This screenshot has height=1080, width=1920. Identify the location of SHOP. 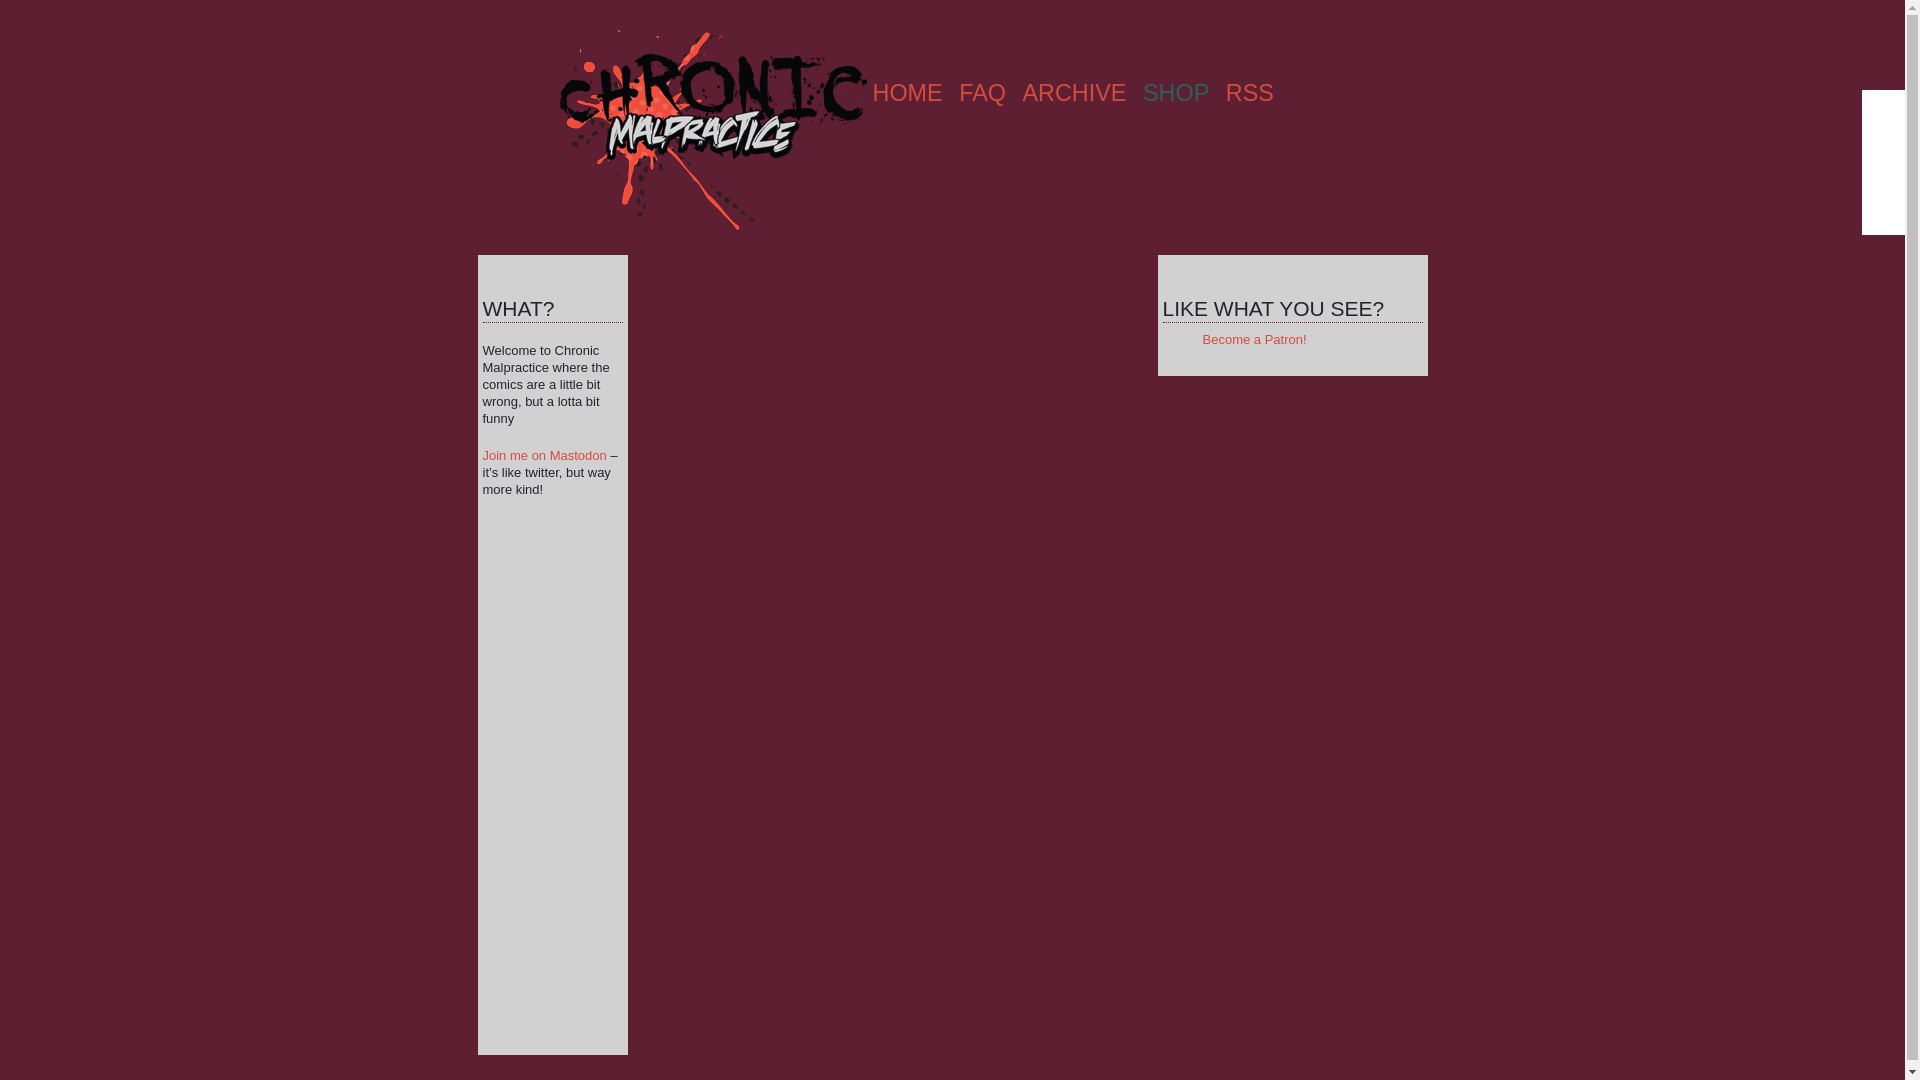
(1176, 92).